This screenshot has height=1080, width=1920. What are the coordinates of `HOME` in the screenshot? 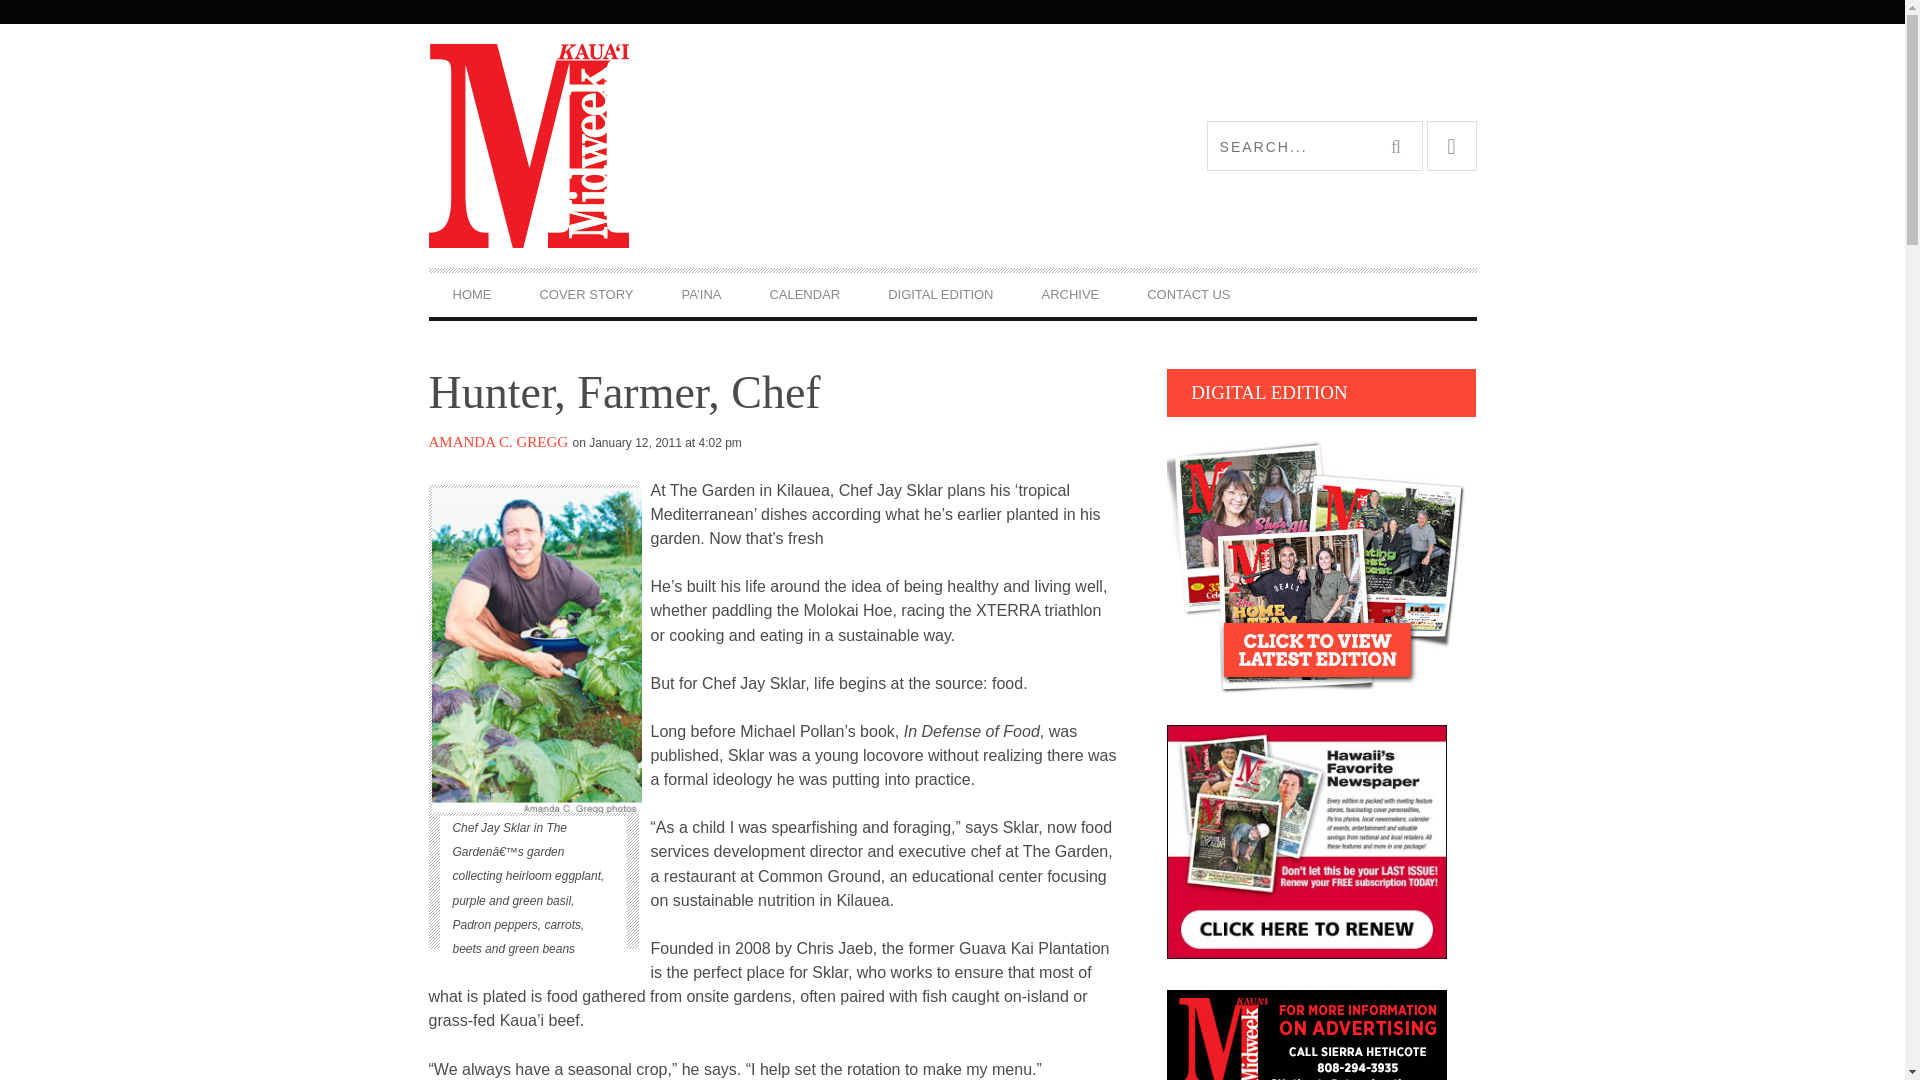 It's located at (471, 294).